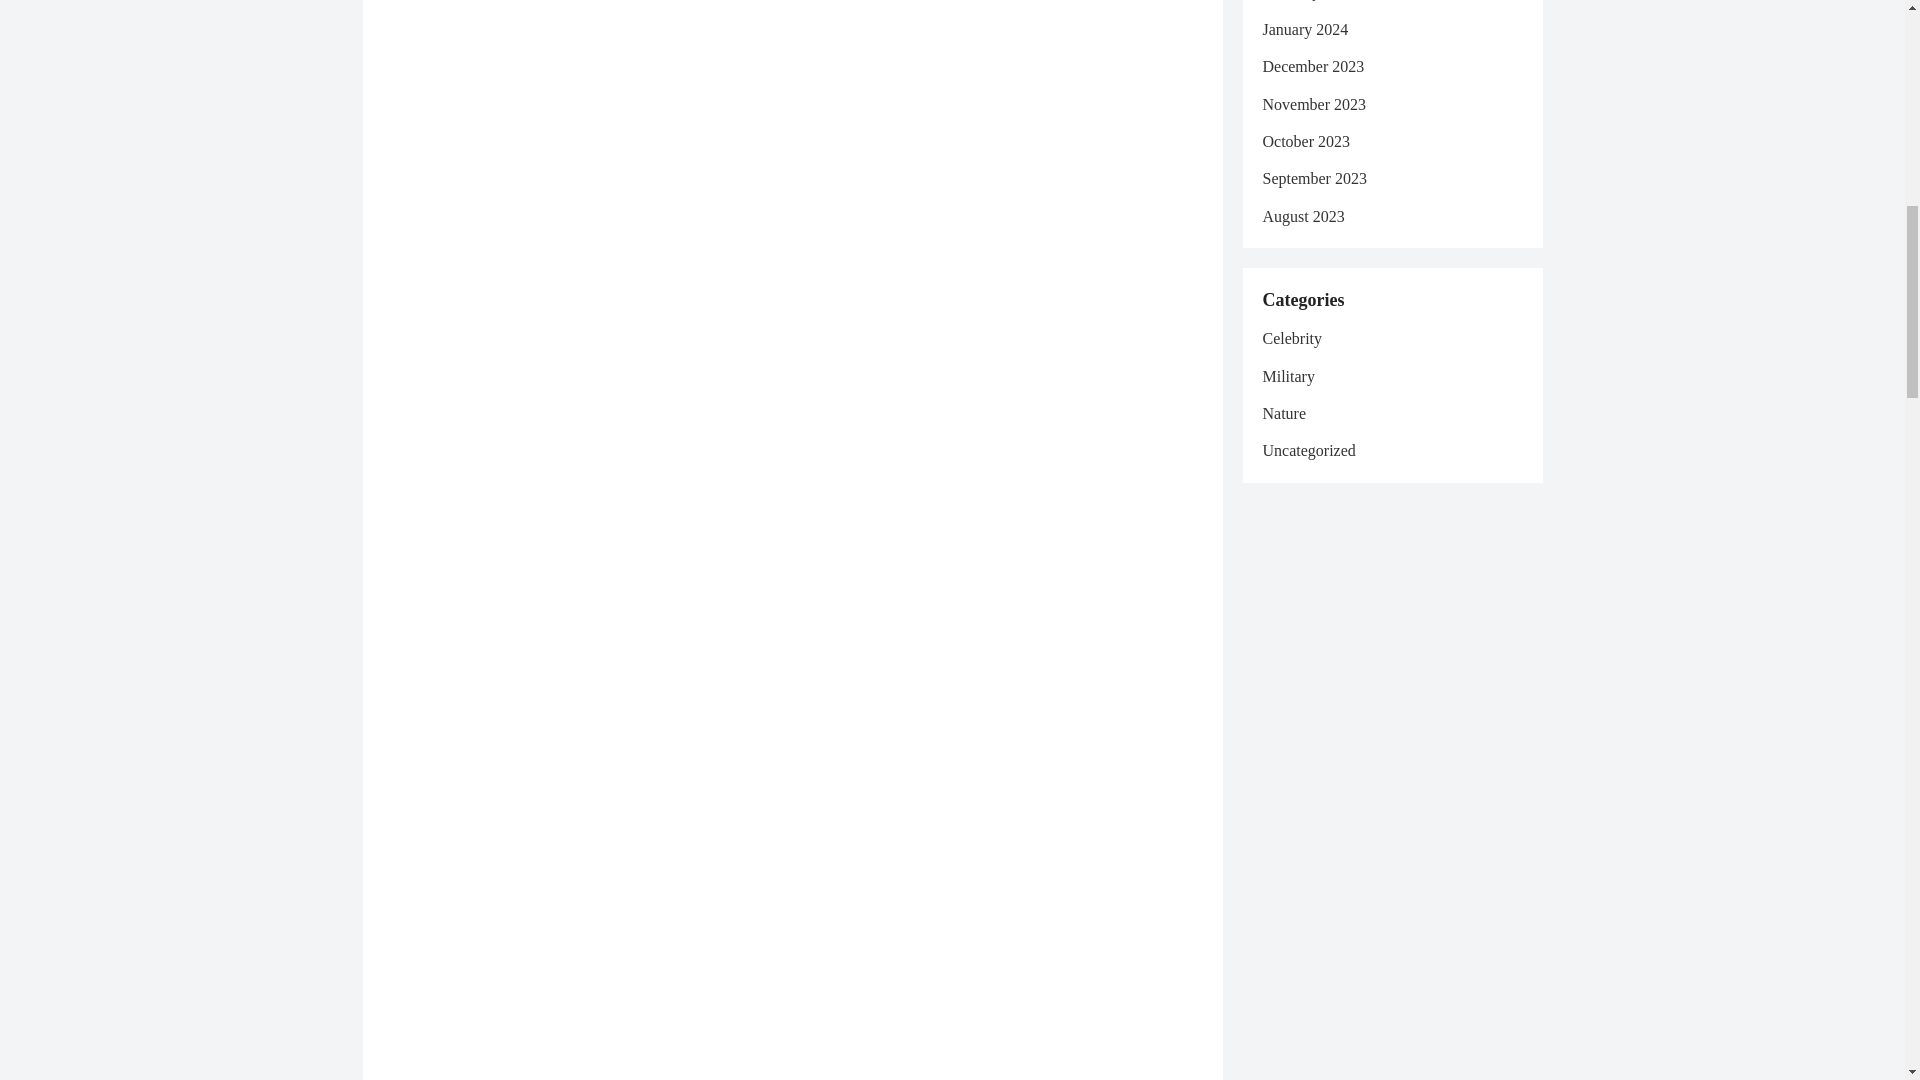 The image size is (1920, 1080). I want to click on Nature, so click(1283, 414).